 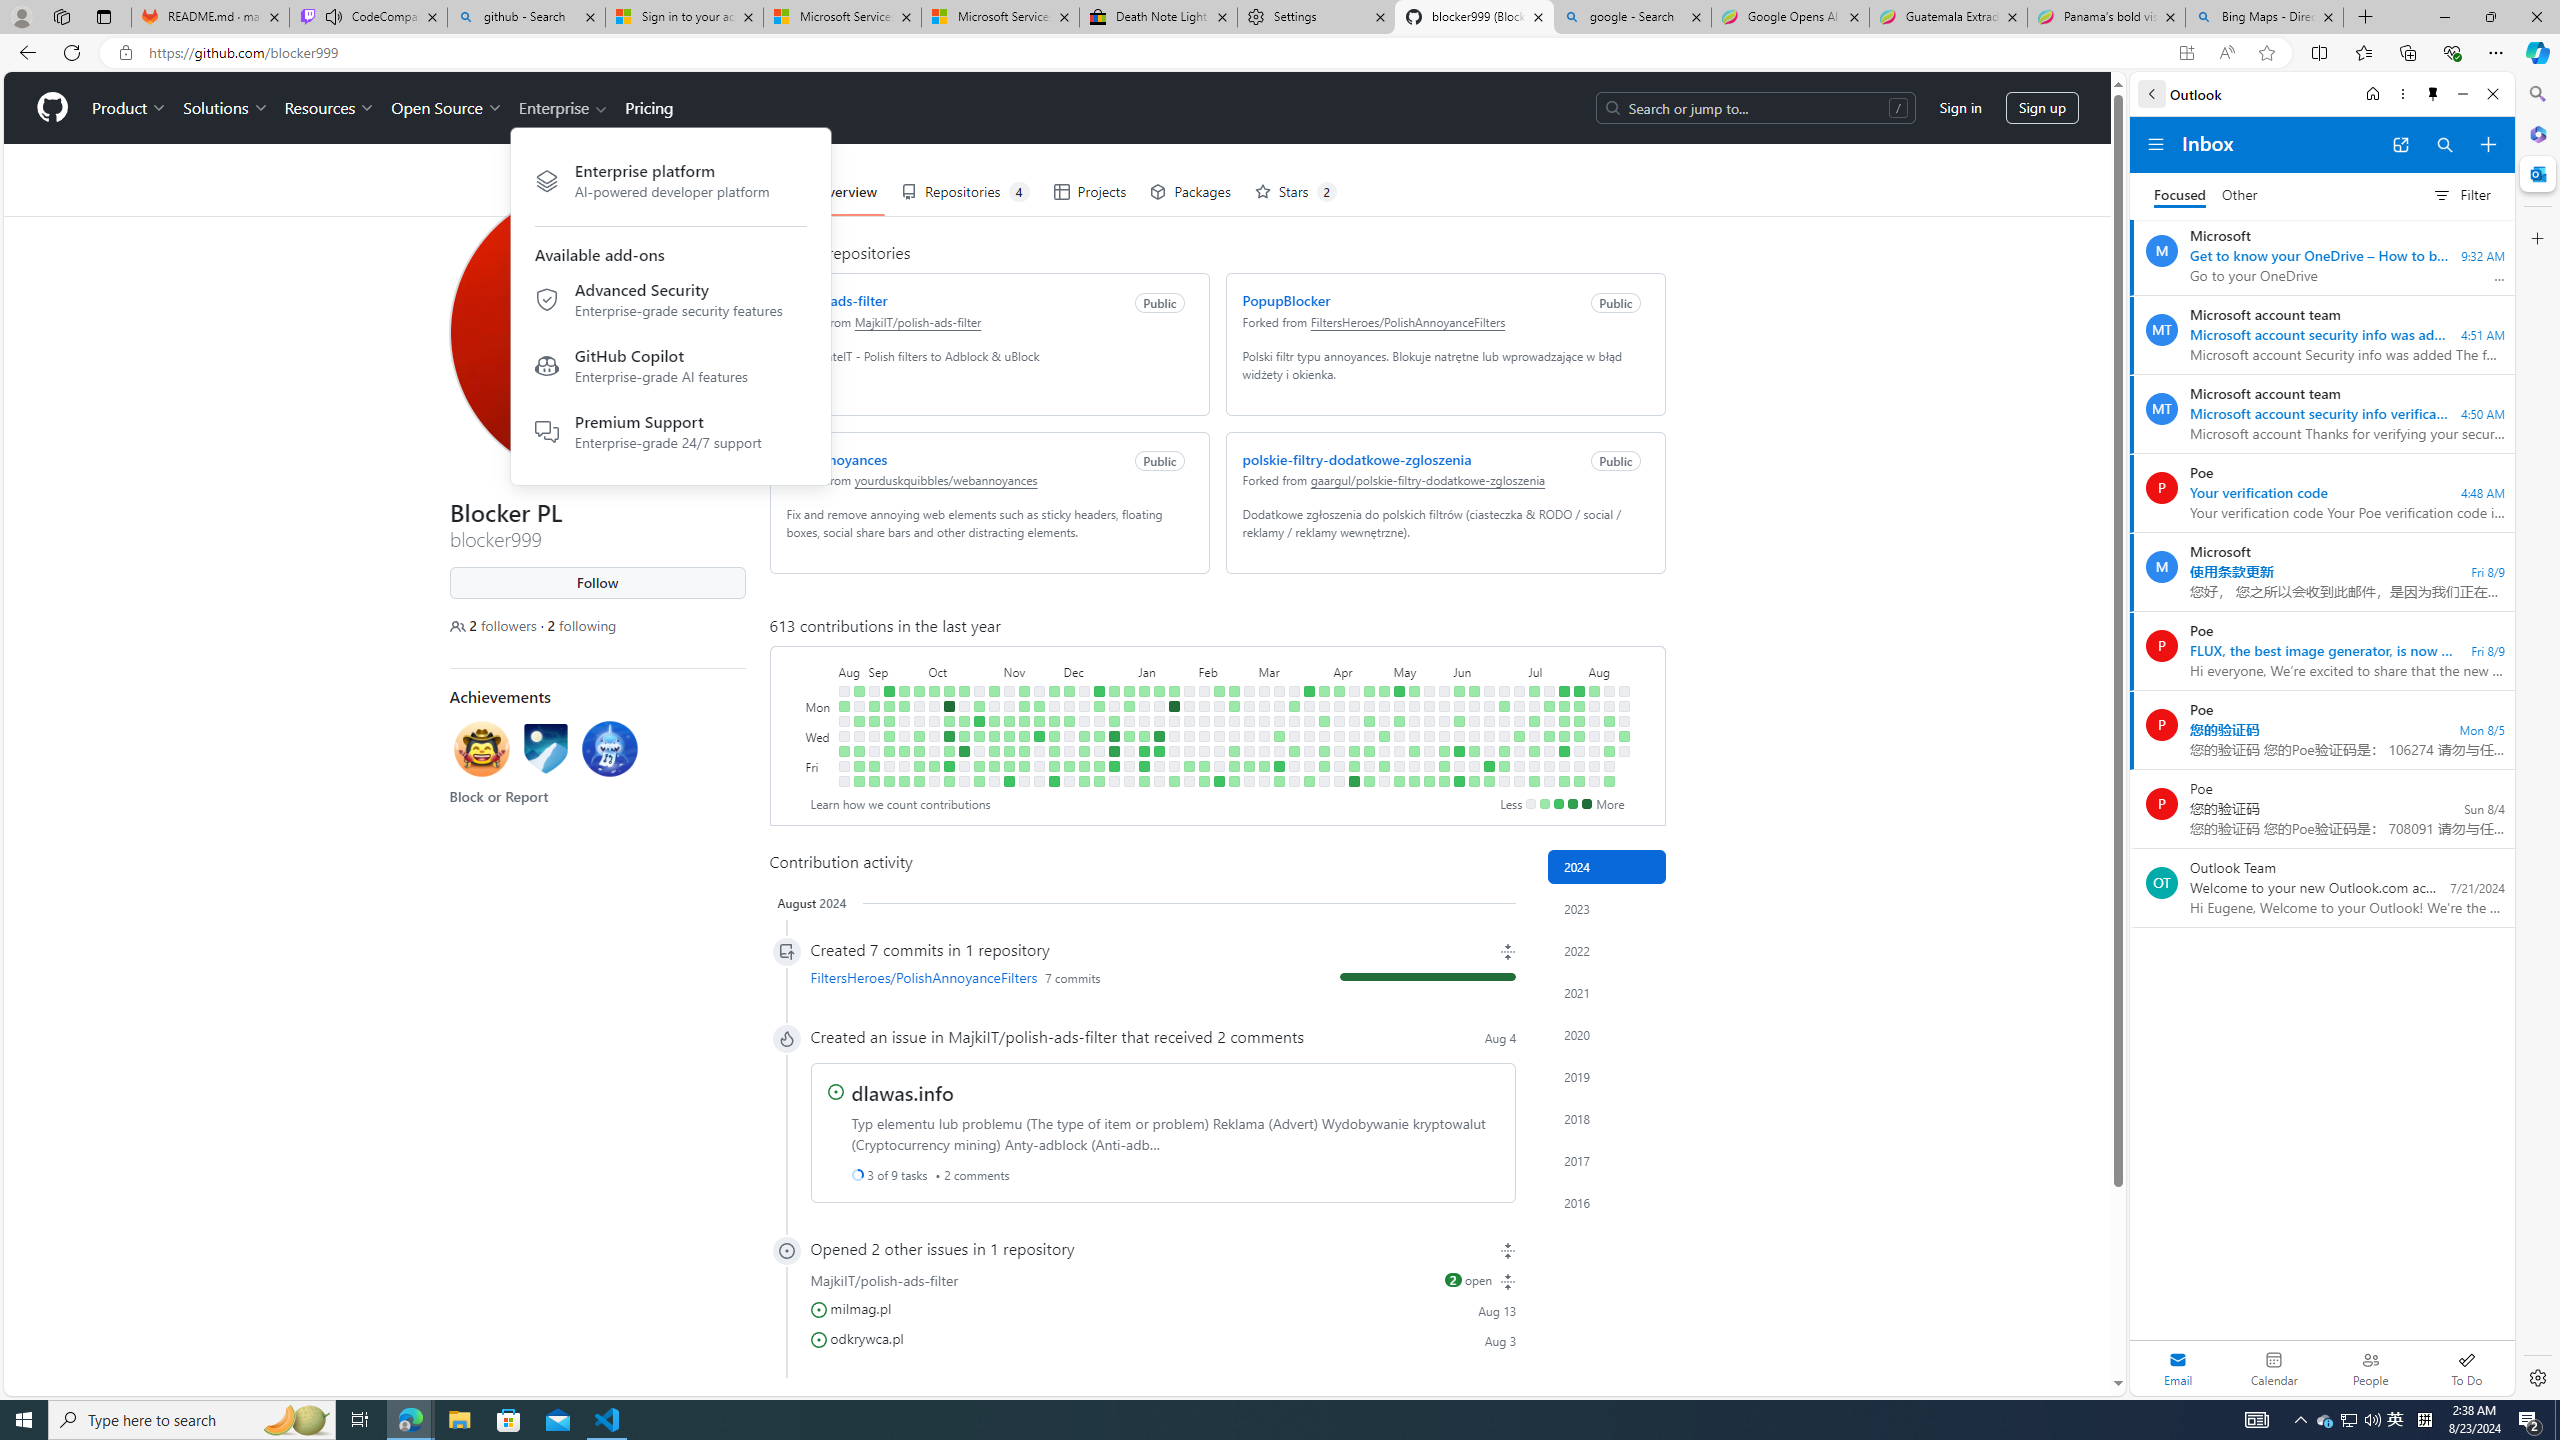 I want to click on App available. Install GitHub, so click(x=2186, y=53).